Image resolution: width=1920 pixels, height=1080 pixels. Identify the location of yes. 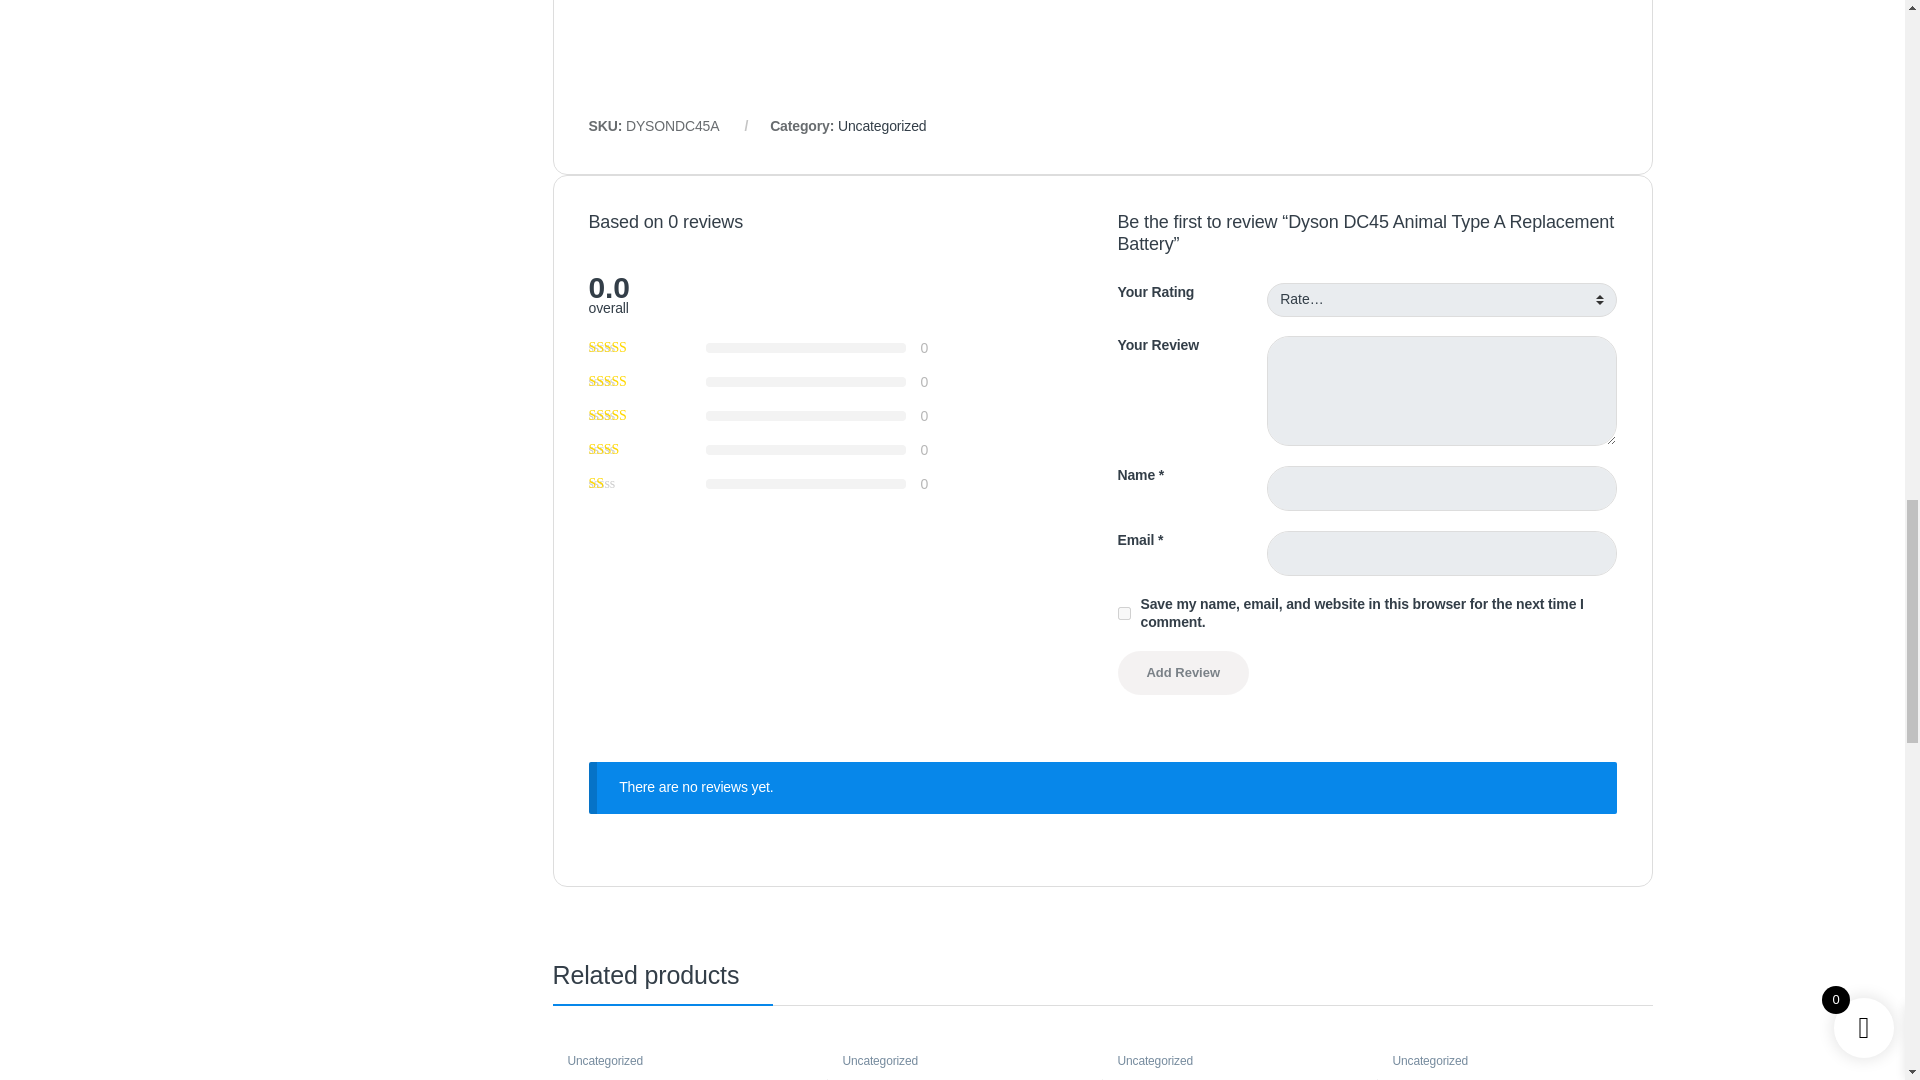
(1124, 612).